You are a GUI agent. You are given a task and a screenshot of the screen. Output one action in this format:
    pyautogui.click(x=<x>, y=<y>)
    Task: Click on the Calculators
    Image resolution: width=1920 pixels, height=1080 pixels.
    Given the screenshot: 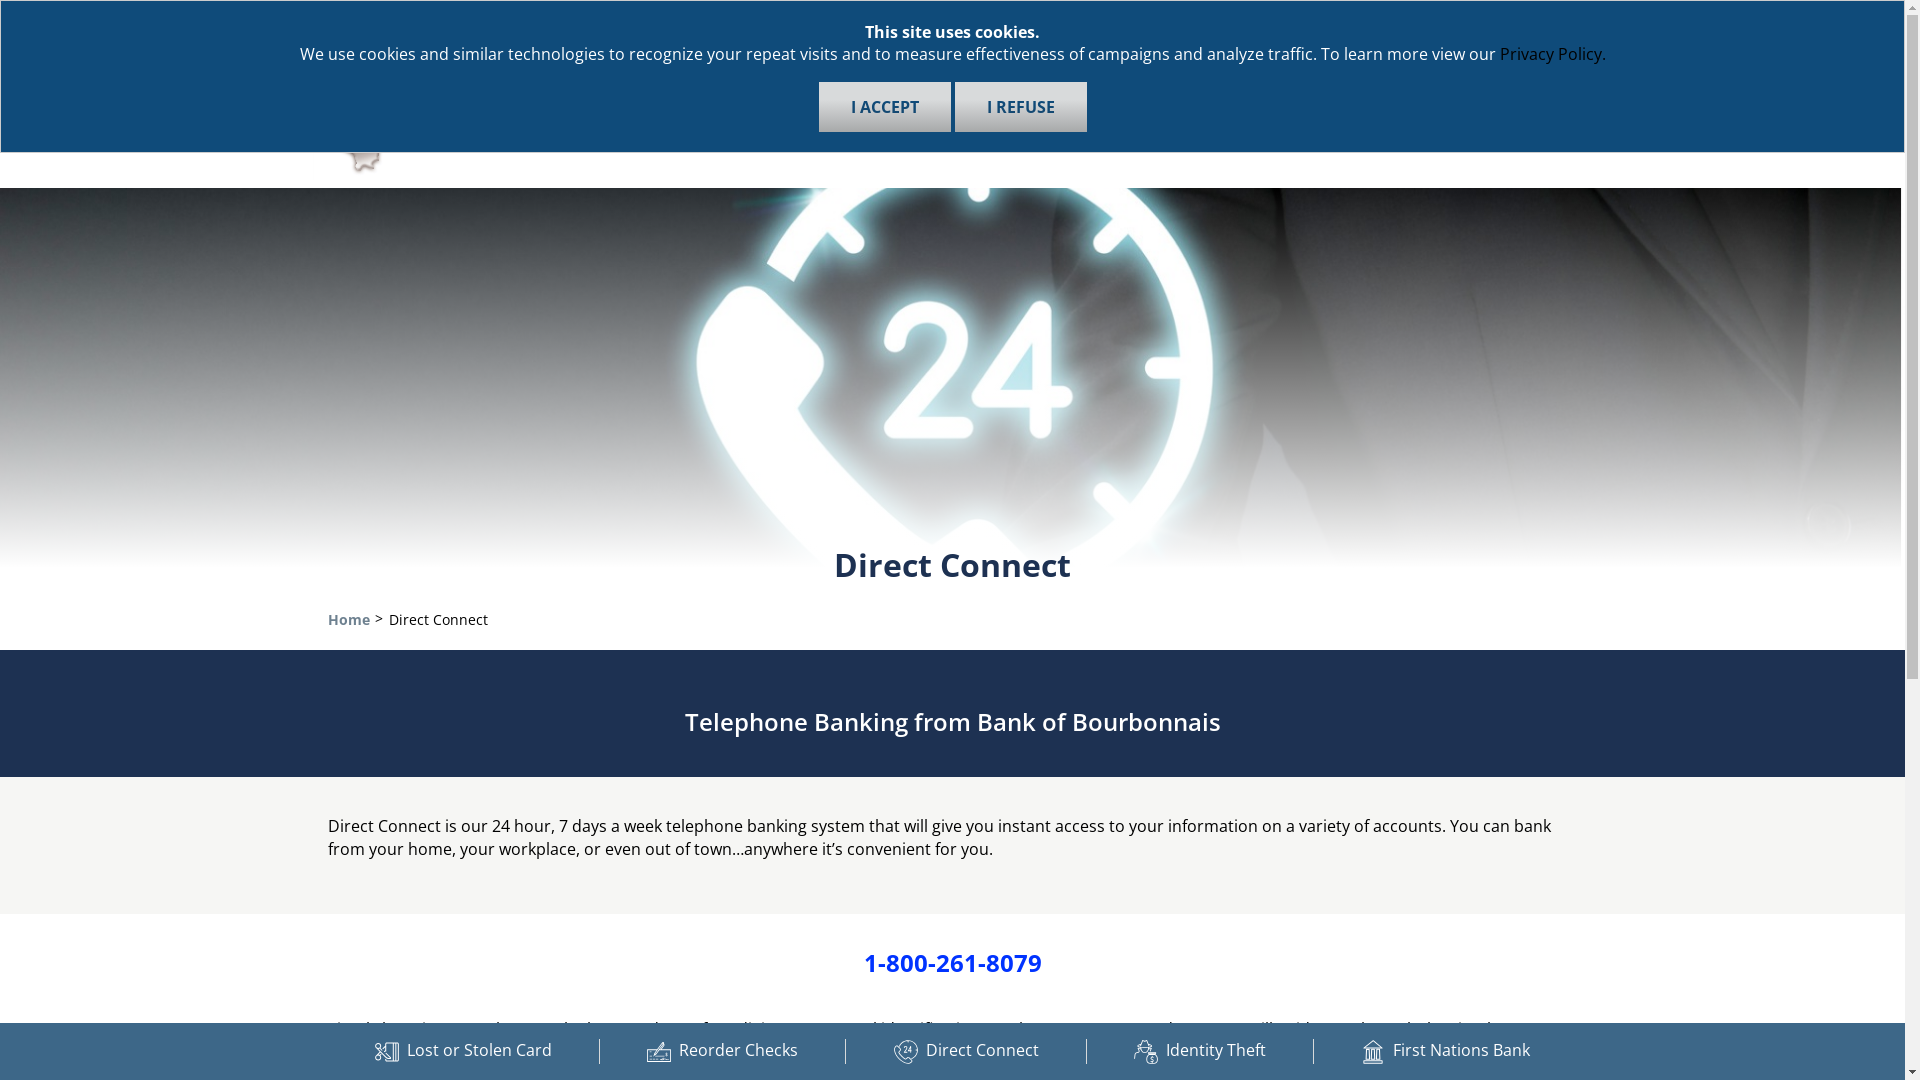 What is the action you would take?
    pyautogui.click(x=1142, y=16)
    